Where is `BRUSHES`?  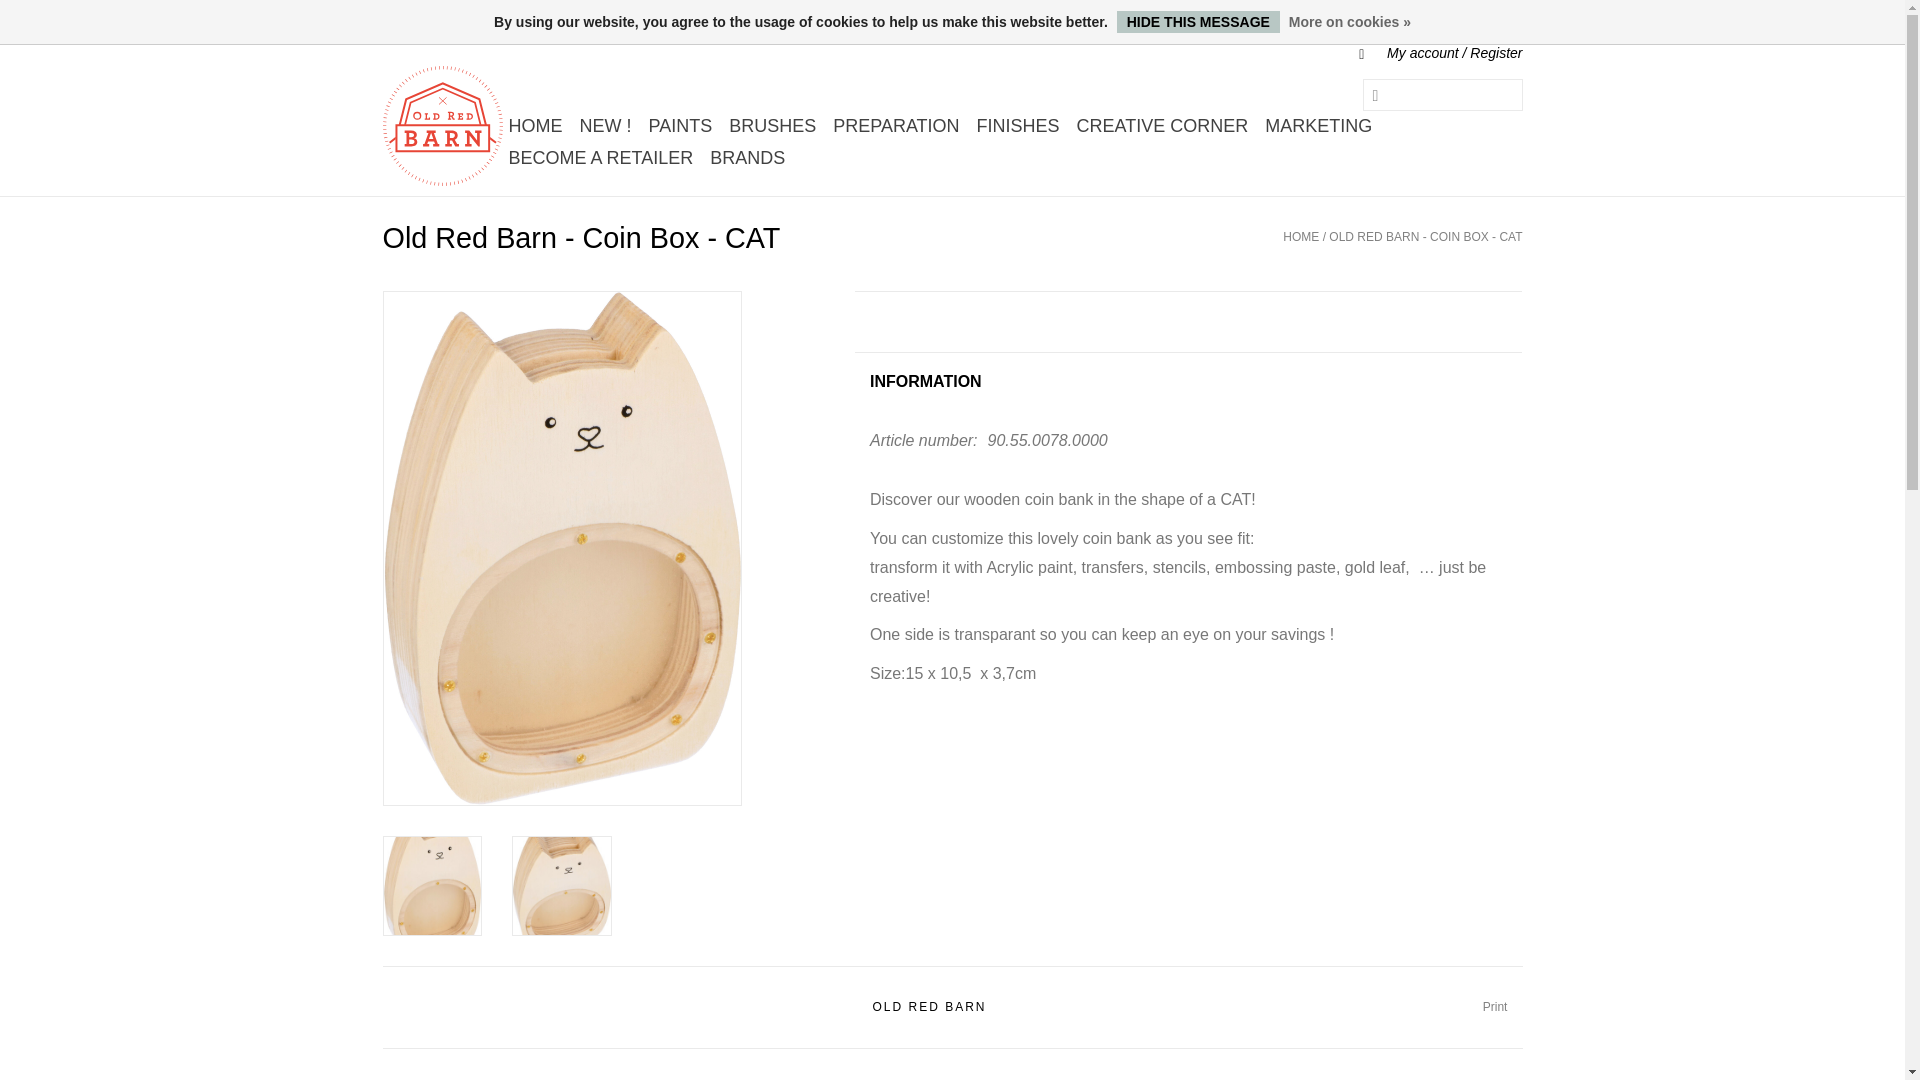
BRUSHES is located at coordinates (772, 126).